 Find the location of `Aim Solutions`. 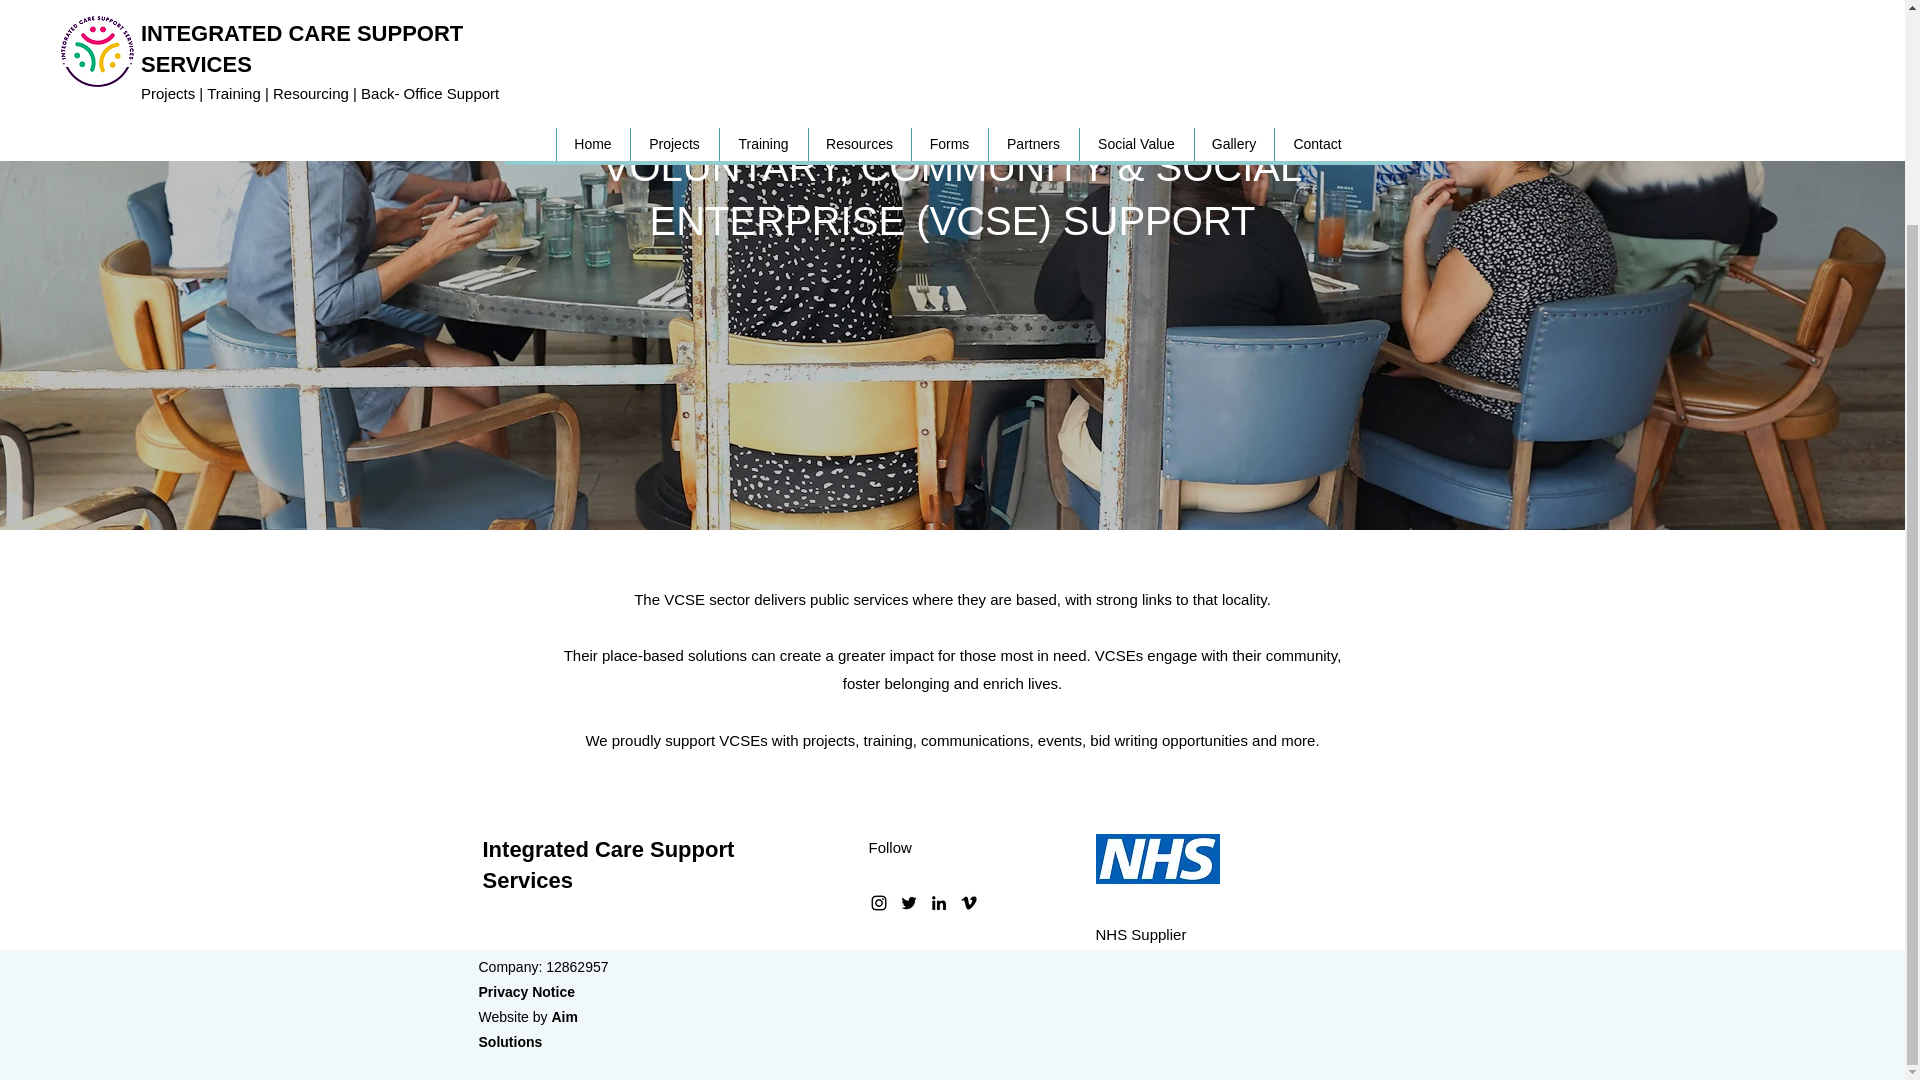

Aim Solutions is located at coordinates (528, 1028).